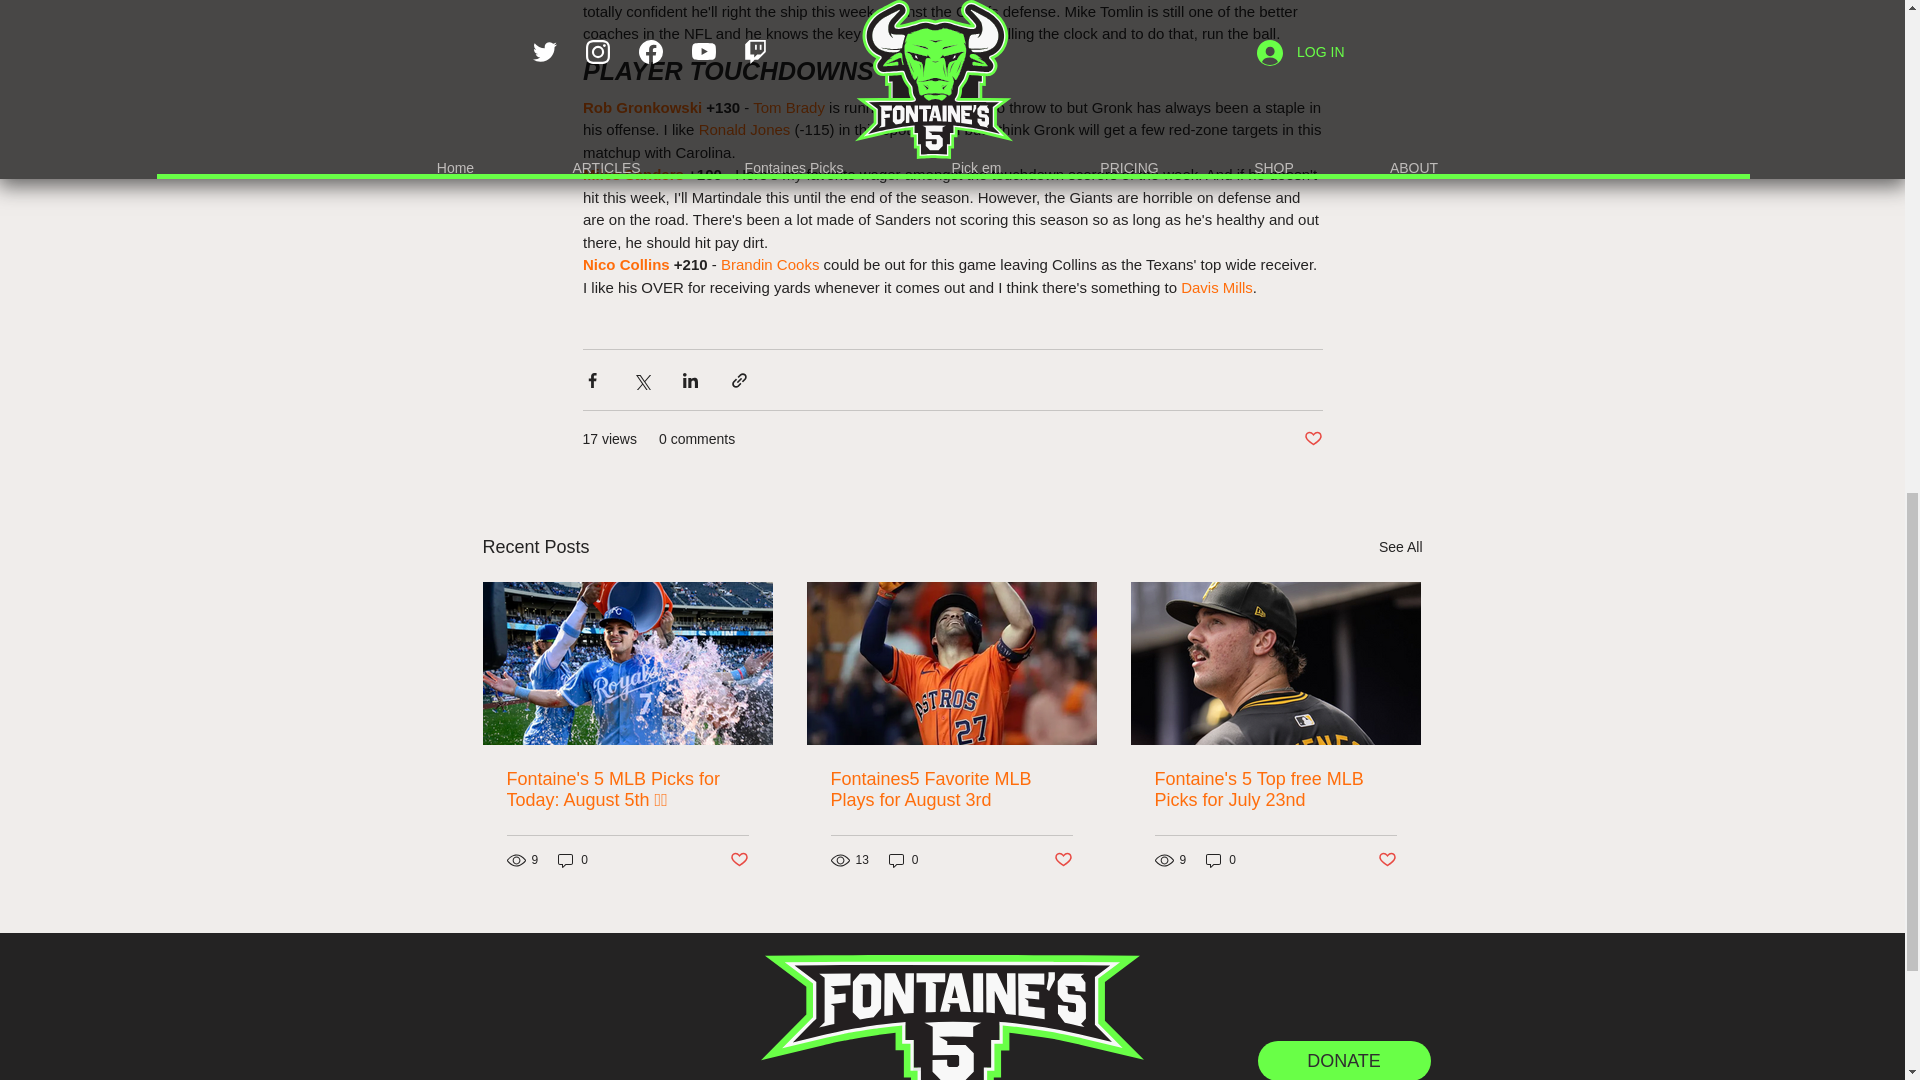 The image size is (1920, 1080). I want to click on Miles Sanders, so click(632, 174).